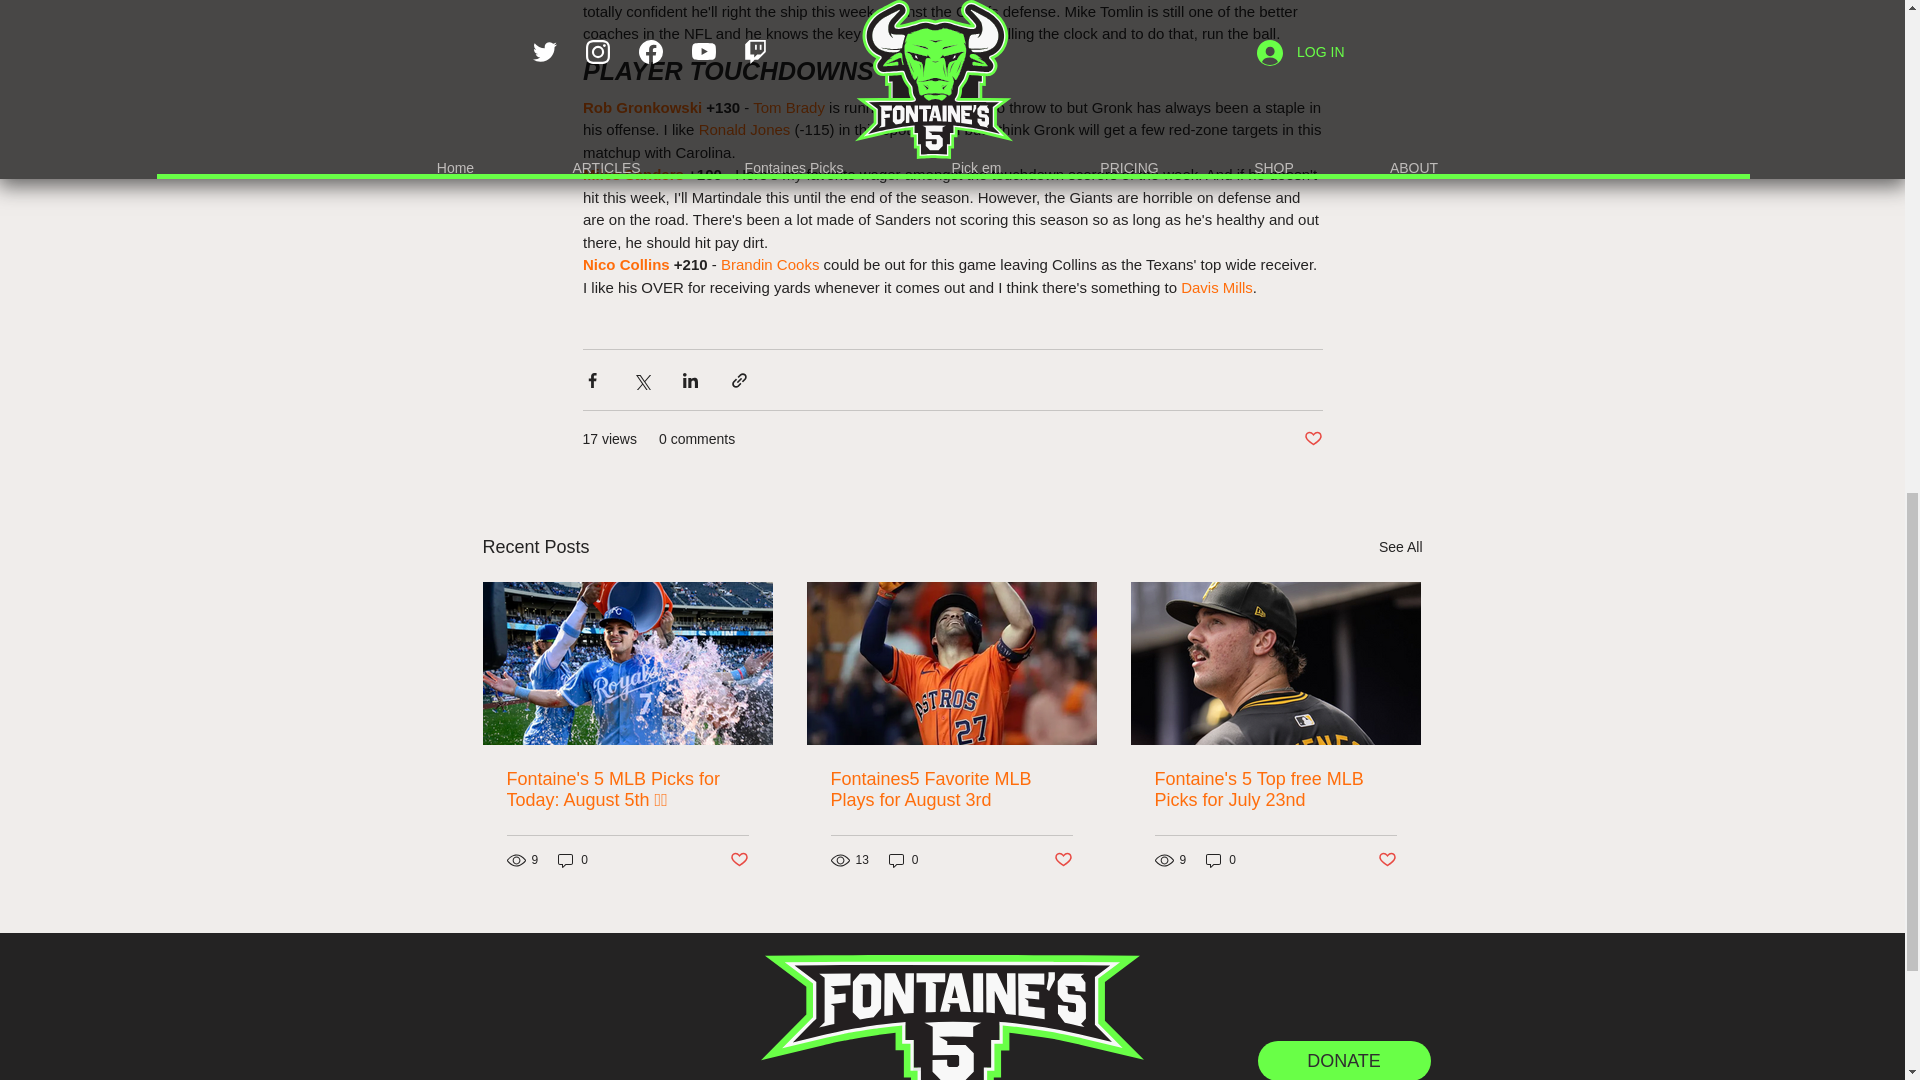 The image size is (1920, 1080). I want to click on Miles Sanders, so click(632, 174).